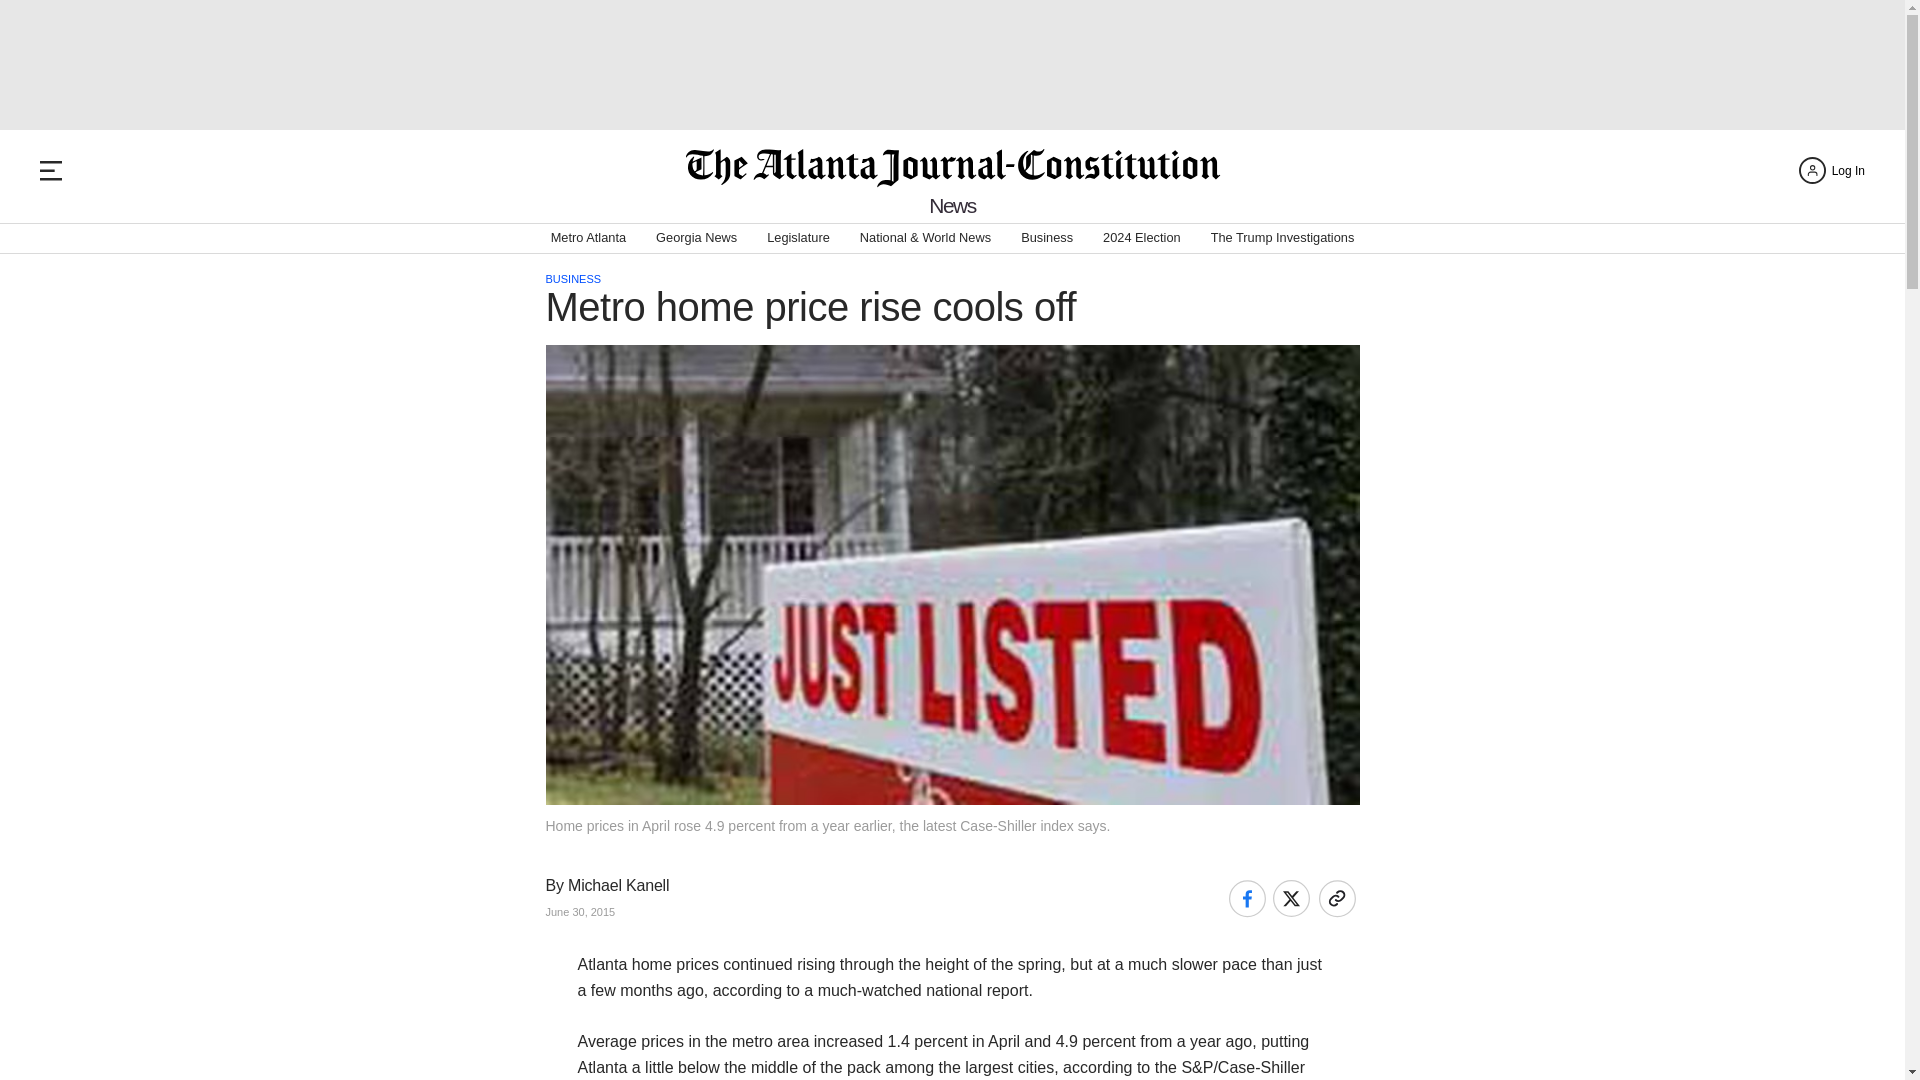  What do you see at coordinates (696, 238) in the screenshot?
I see `Georgia News` at bounding box center [696, 238].